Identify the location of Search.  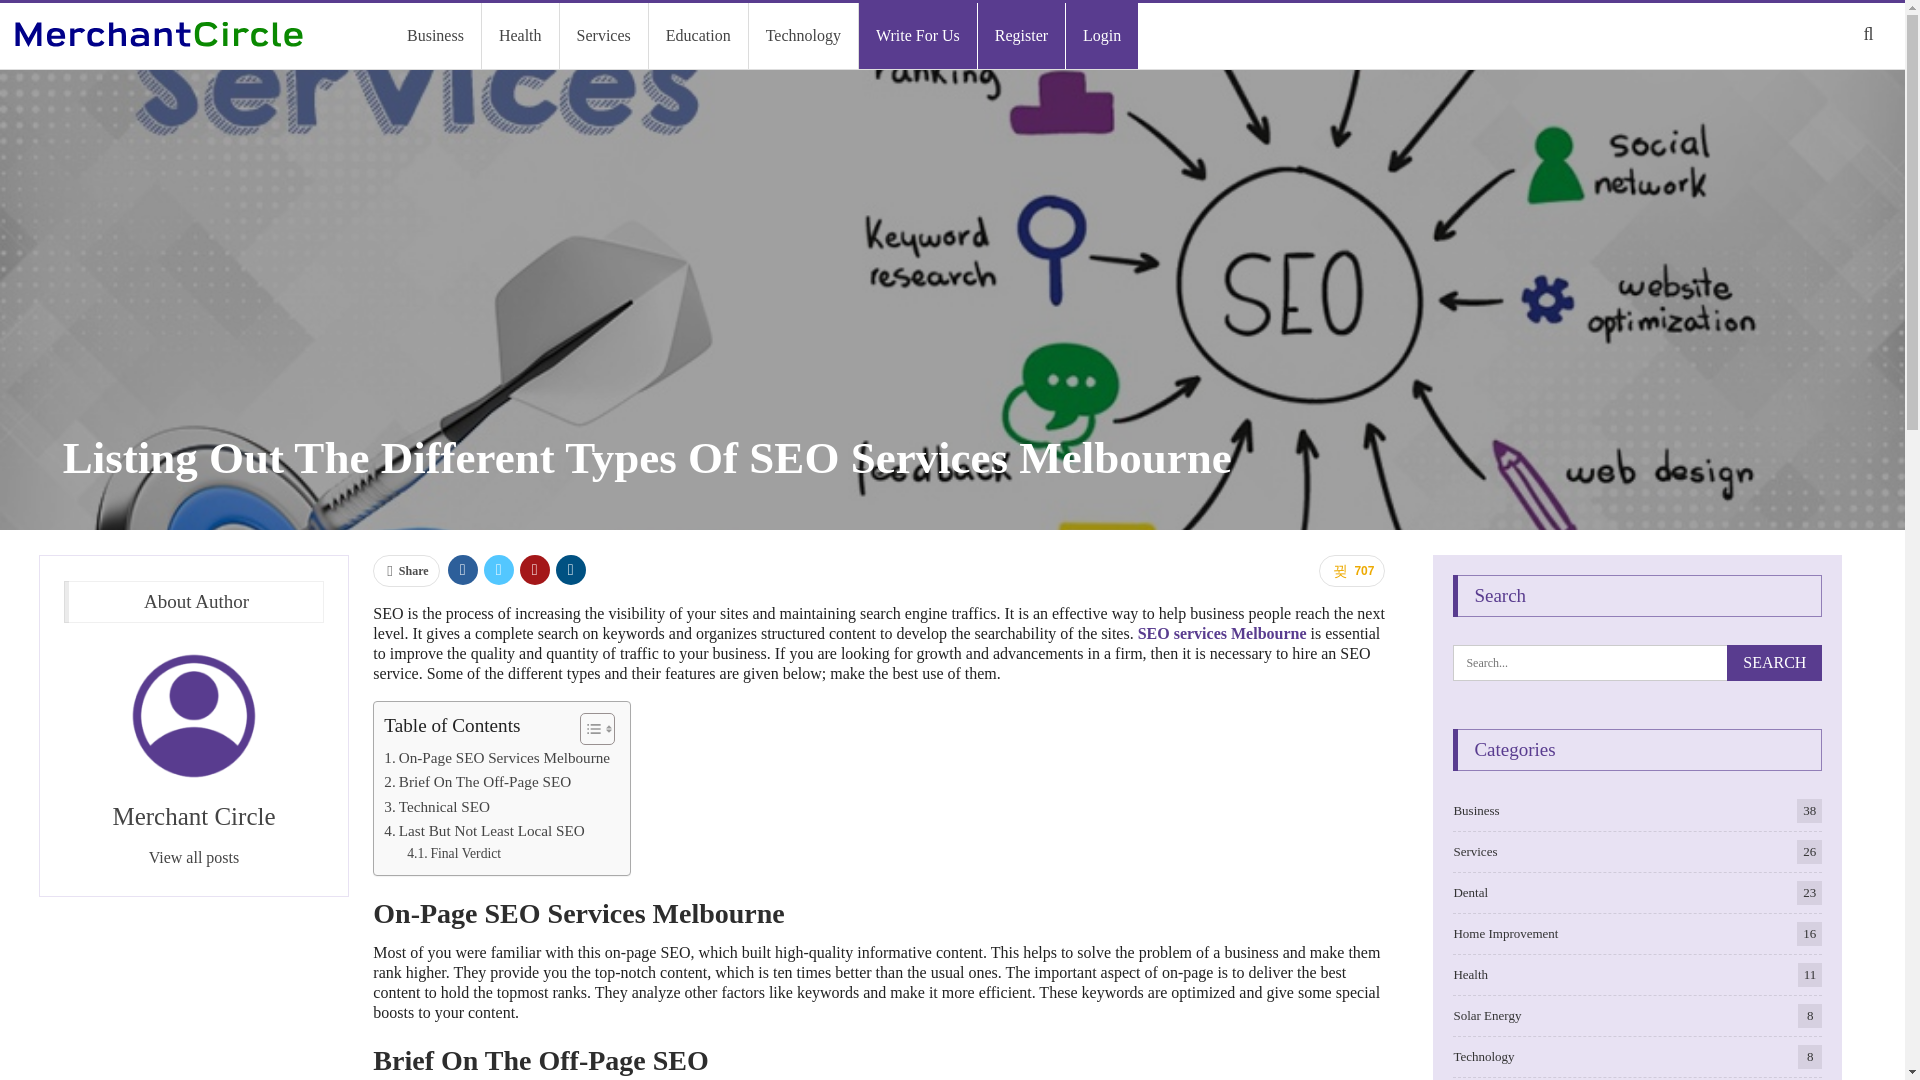
(18, 18).